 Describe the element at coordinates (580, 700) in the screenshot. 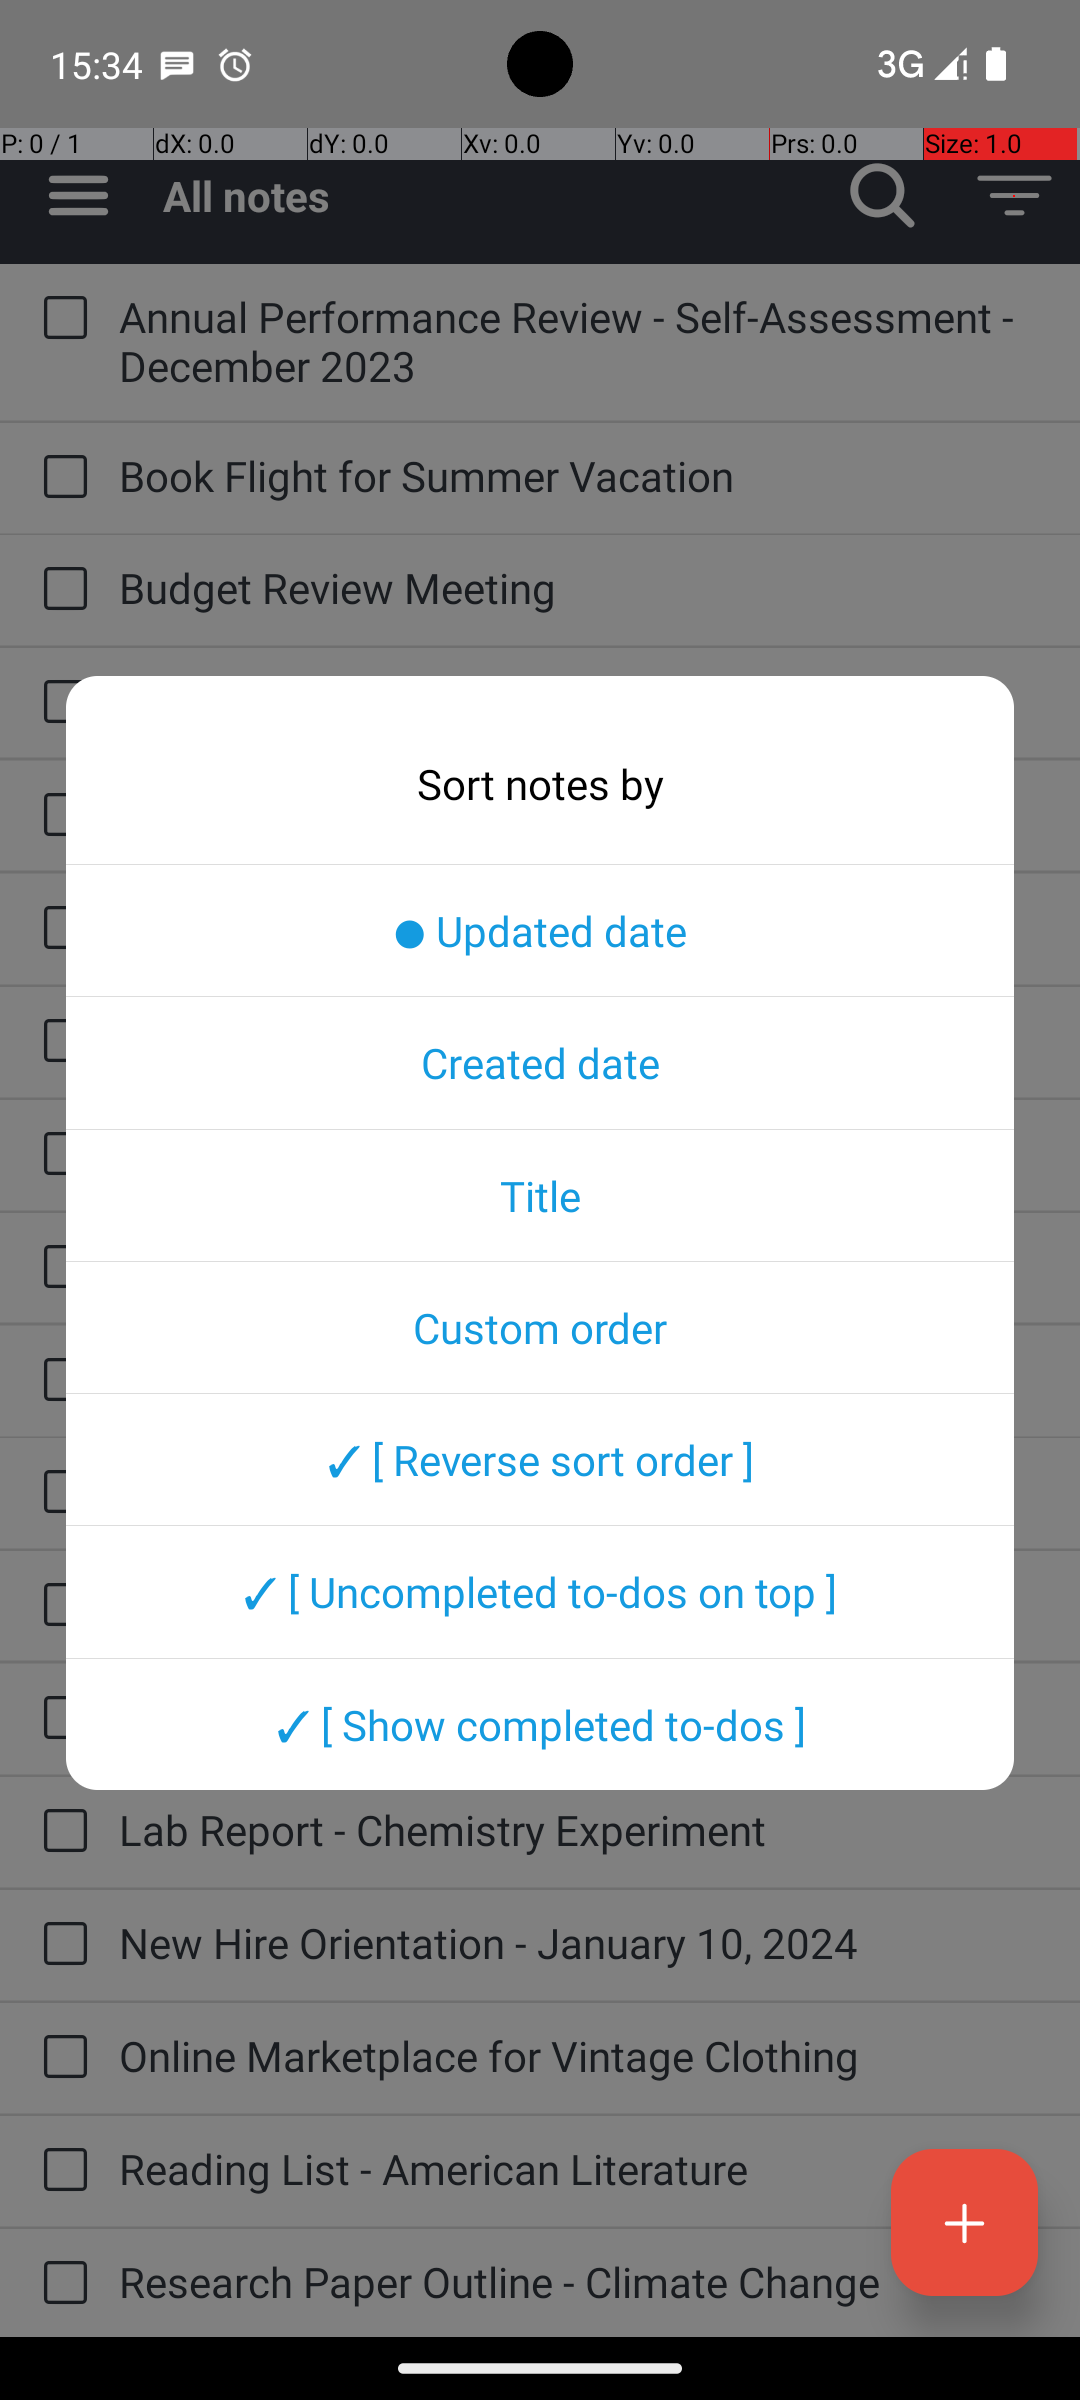

I see `Campus Resources - Writing Center` at that location.